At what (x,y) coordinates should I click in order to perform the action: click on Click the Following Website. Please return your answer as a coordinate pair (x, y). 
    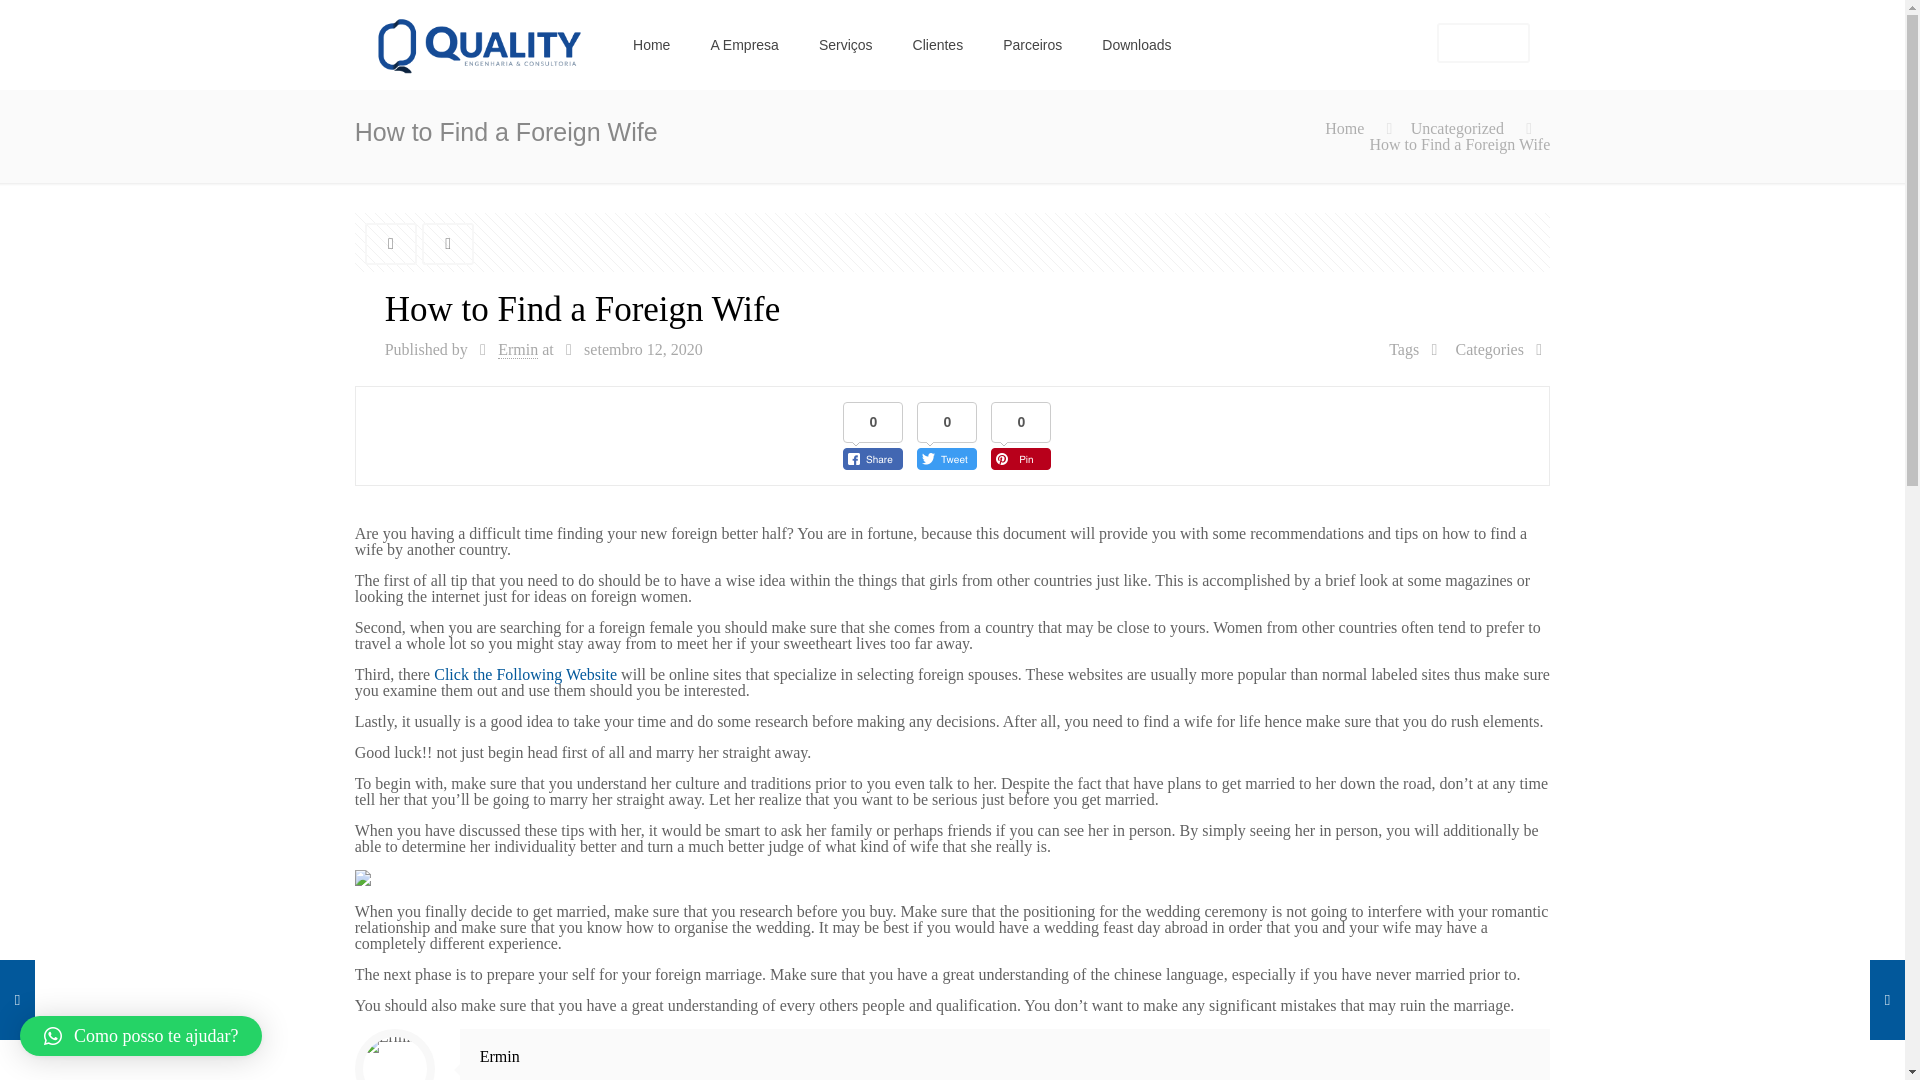
    Looking at the image, I should click on (524, 674).